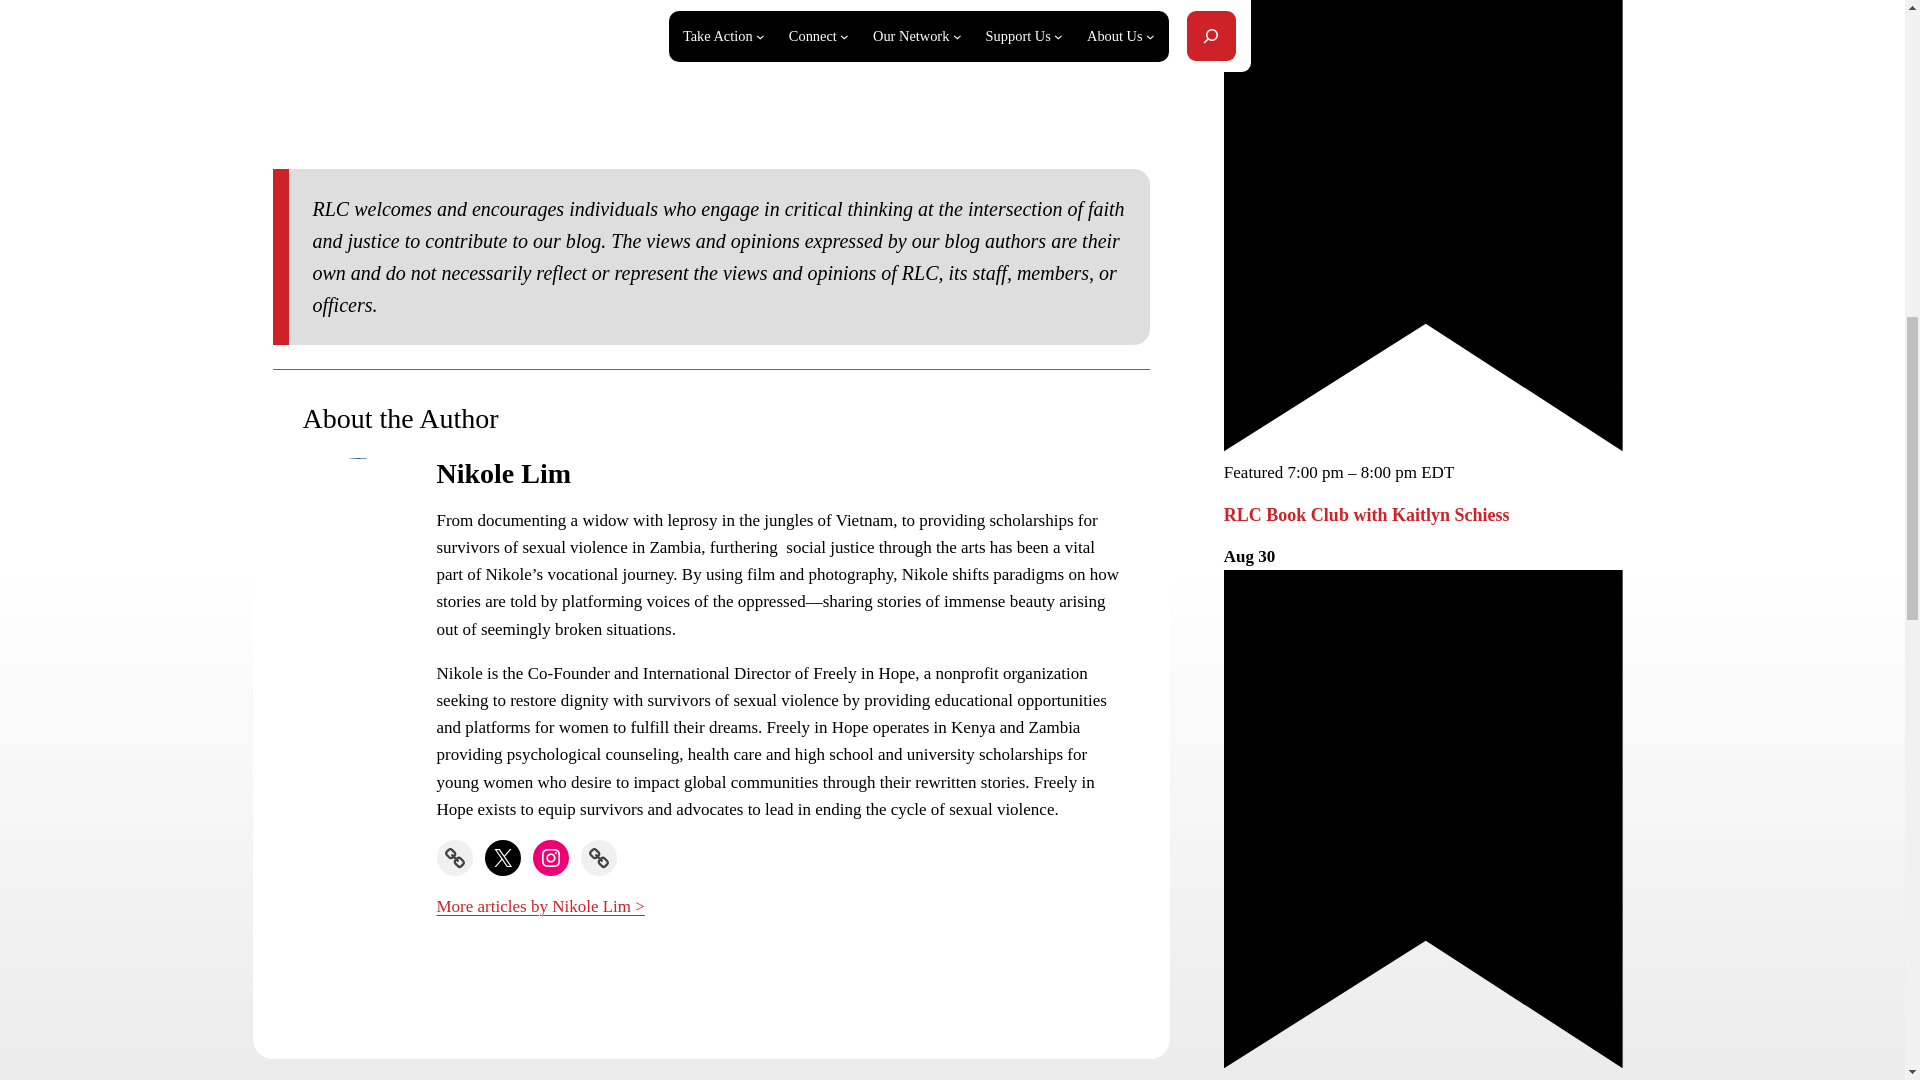 The height and width of the screenshot is (1080, 1920). What do you see at coordinates (598, 858) in the screenshot?
I see `Website` at bounding box center [598, 858].